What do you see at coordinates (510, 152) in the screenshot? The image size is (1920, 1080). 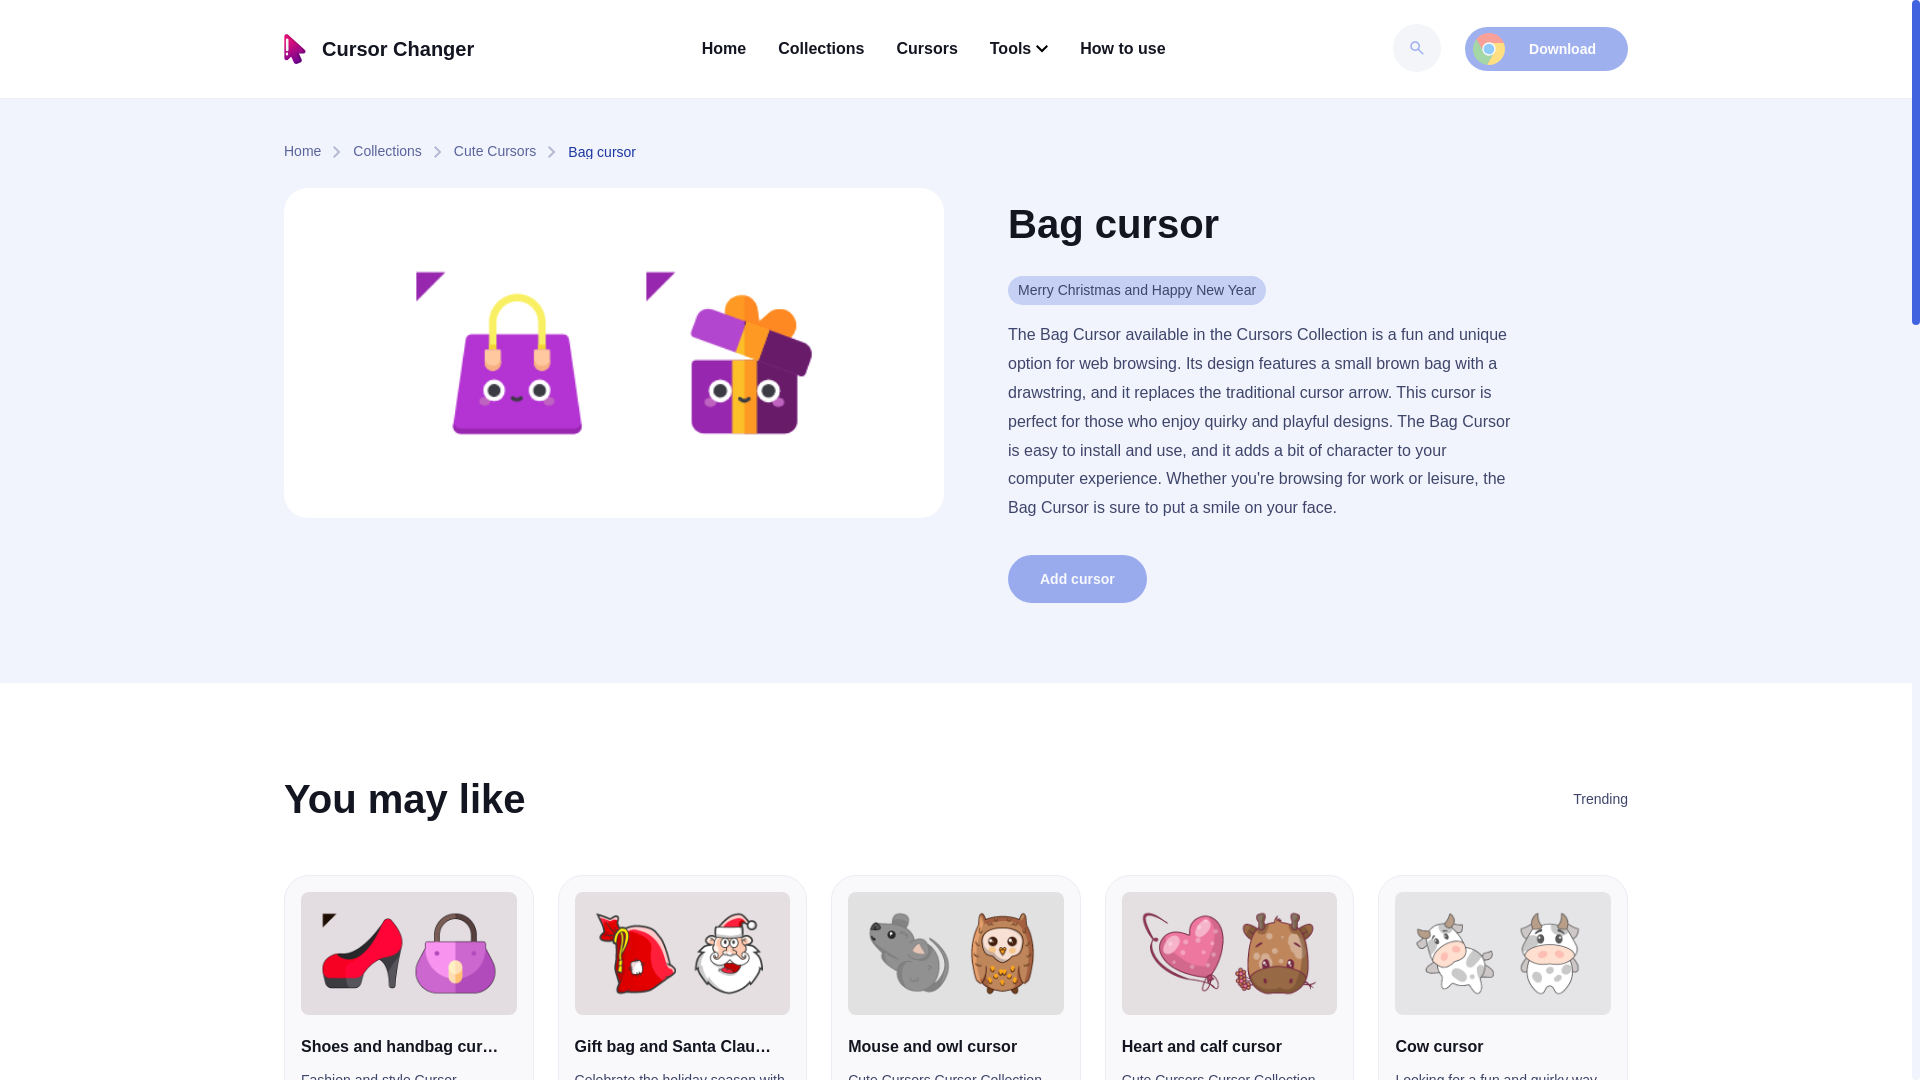 I see `Cute Cursors` at bounding box center [510, 152].